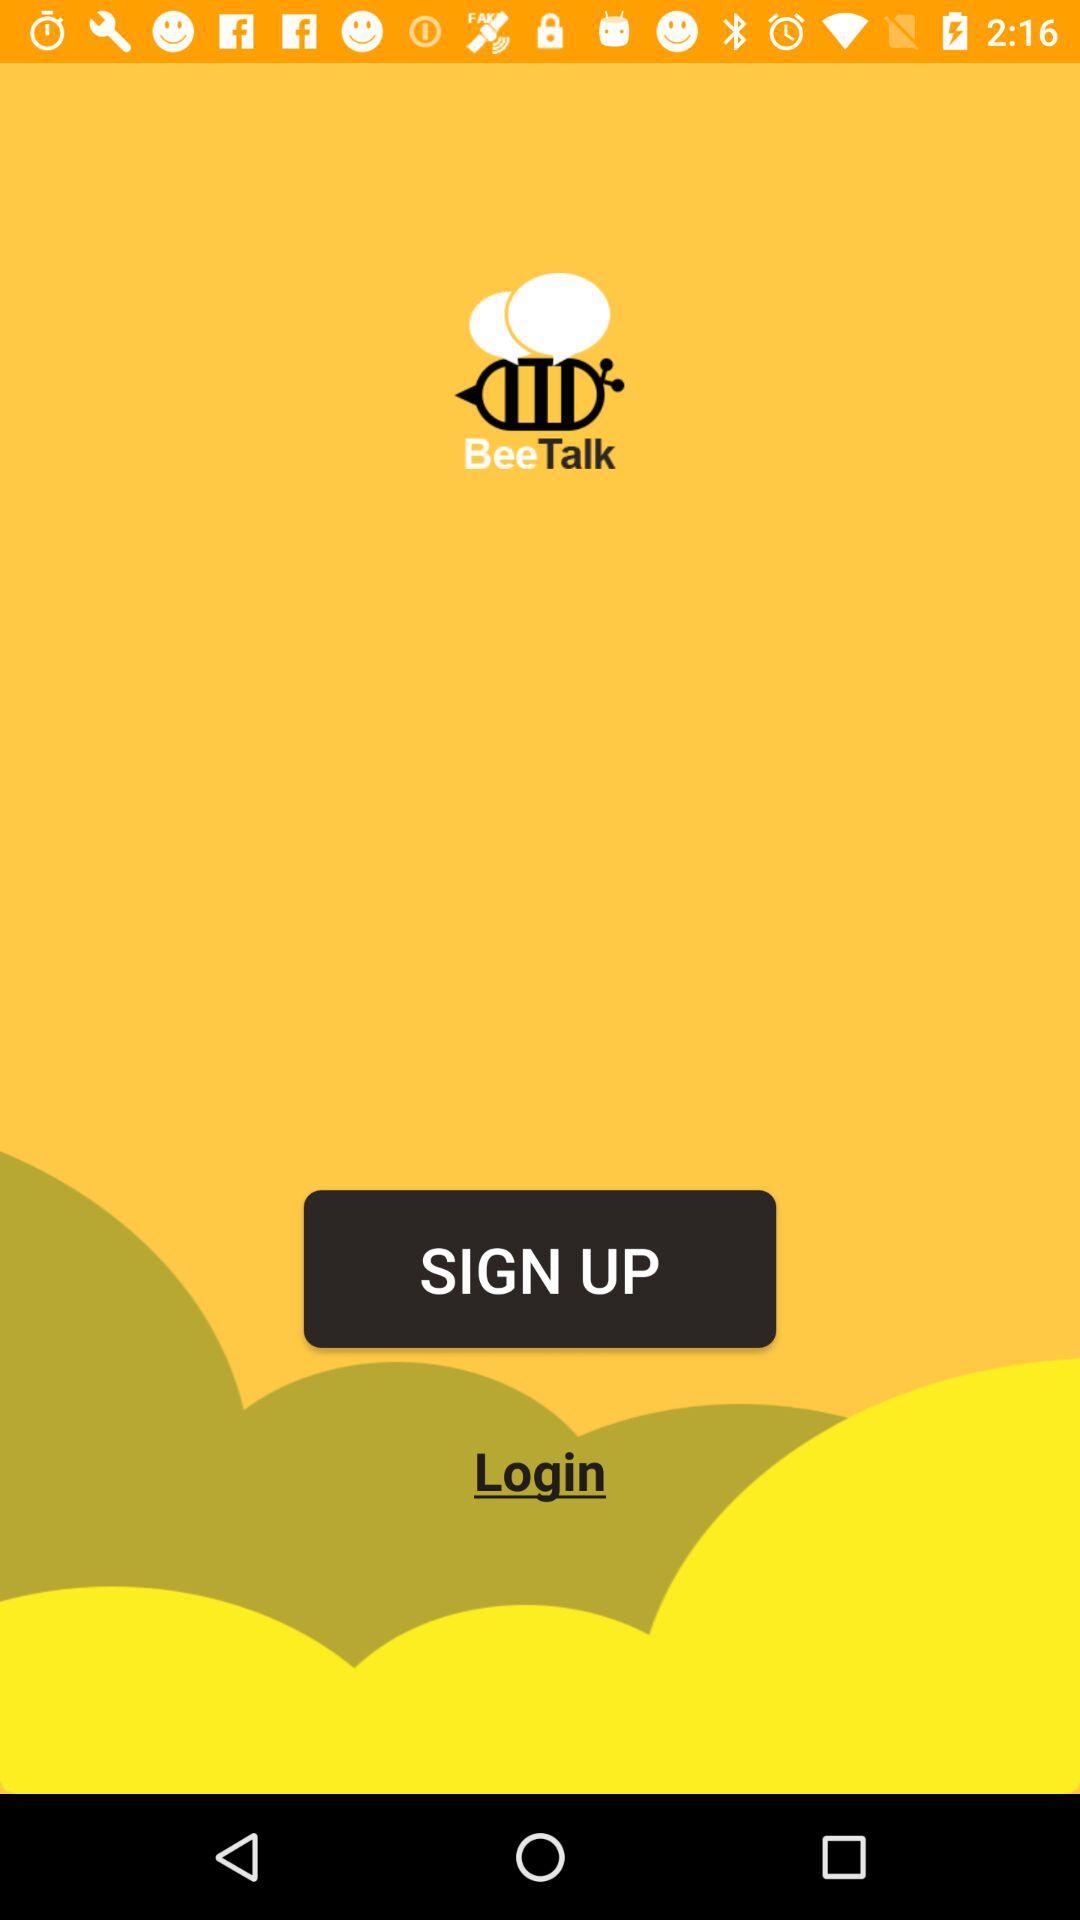  Describe the element at coordinates (540, 1470) in the screenshot. I see `choose the login item` at that location.